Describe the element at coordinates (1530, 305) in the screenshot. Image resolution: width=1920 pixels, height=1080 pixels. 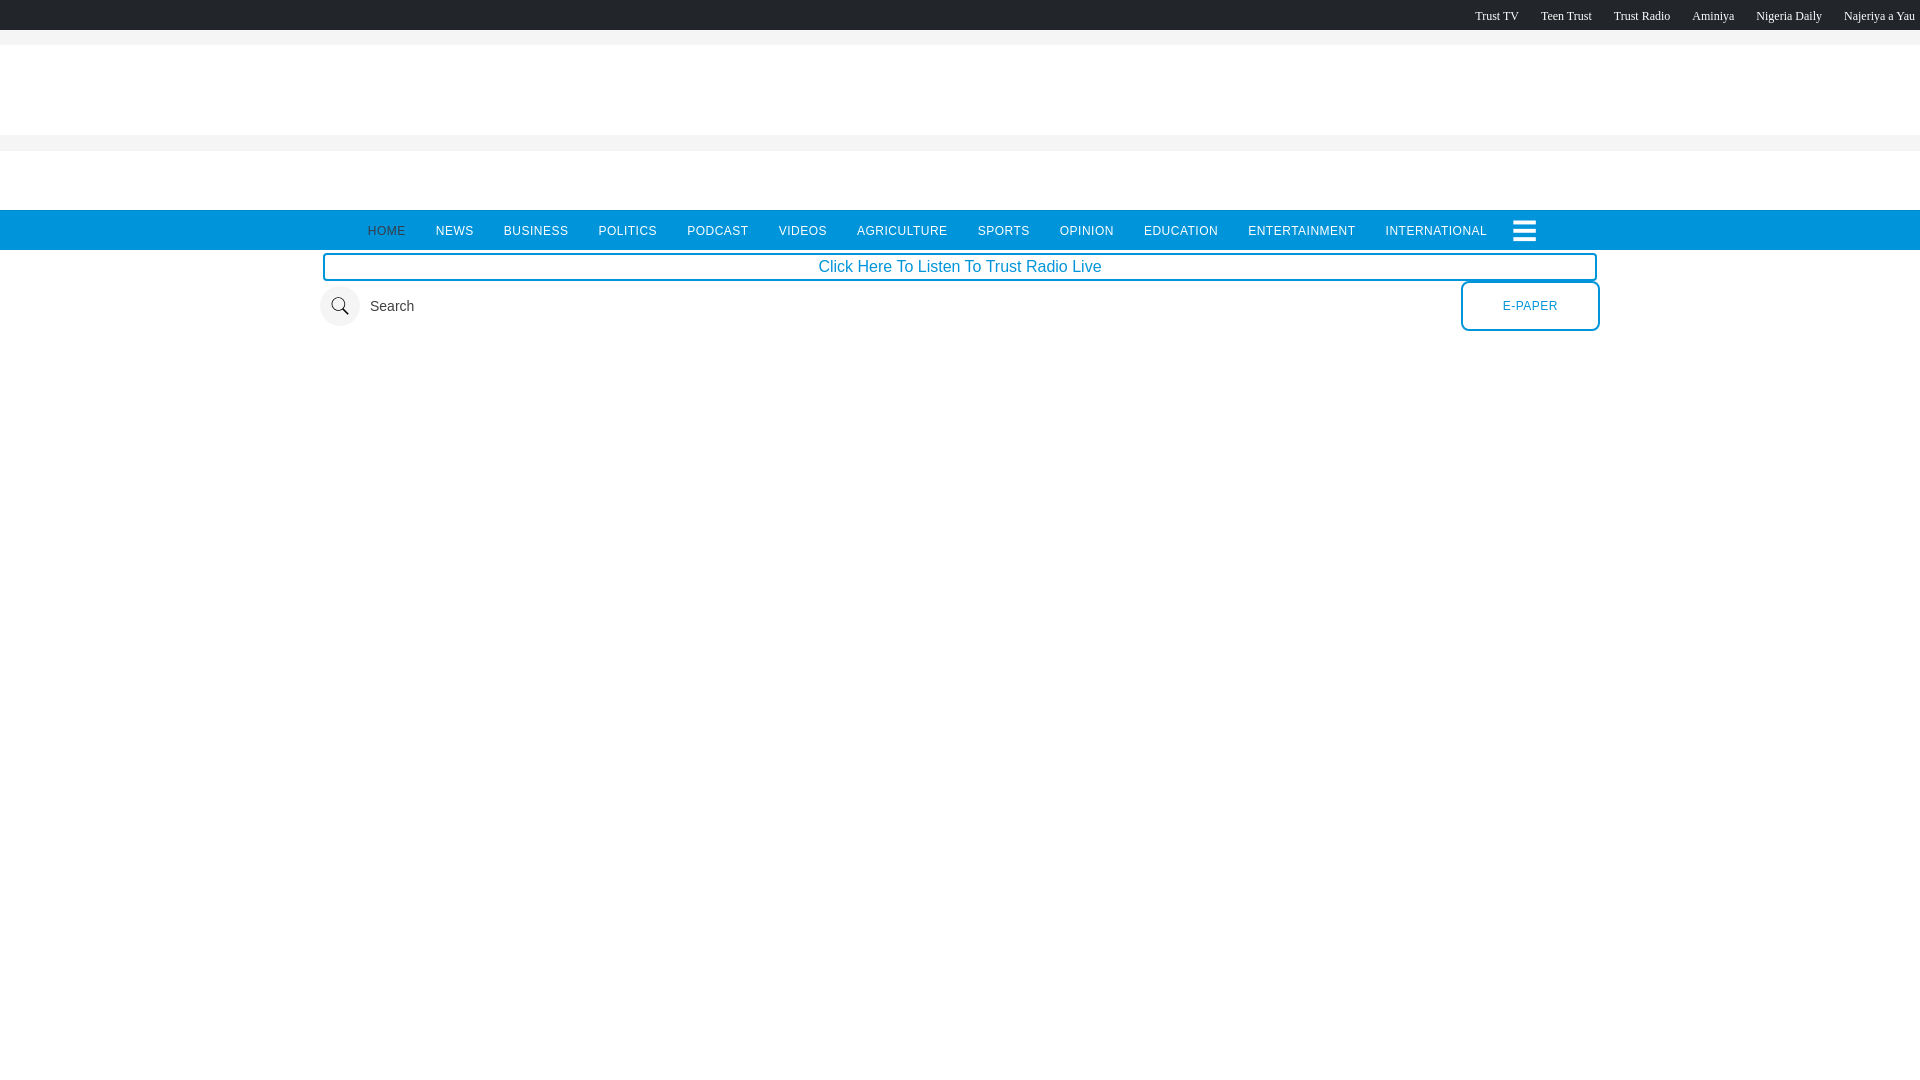
I see `E-Paper Subscription` at that location.